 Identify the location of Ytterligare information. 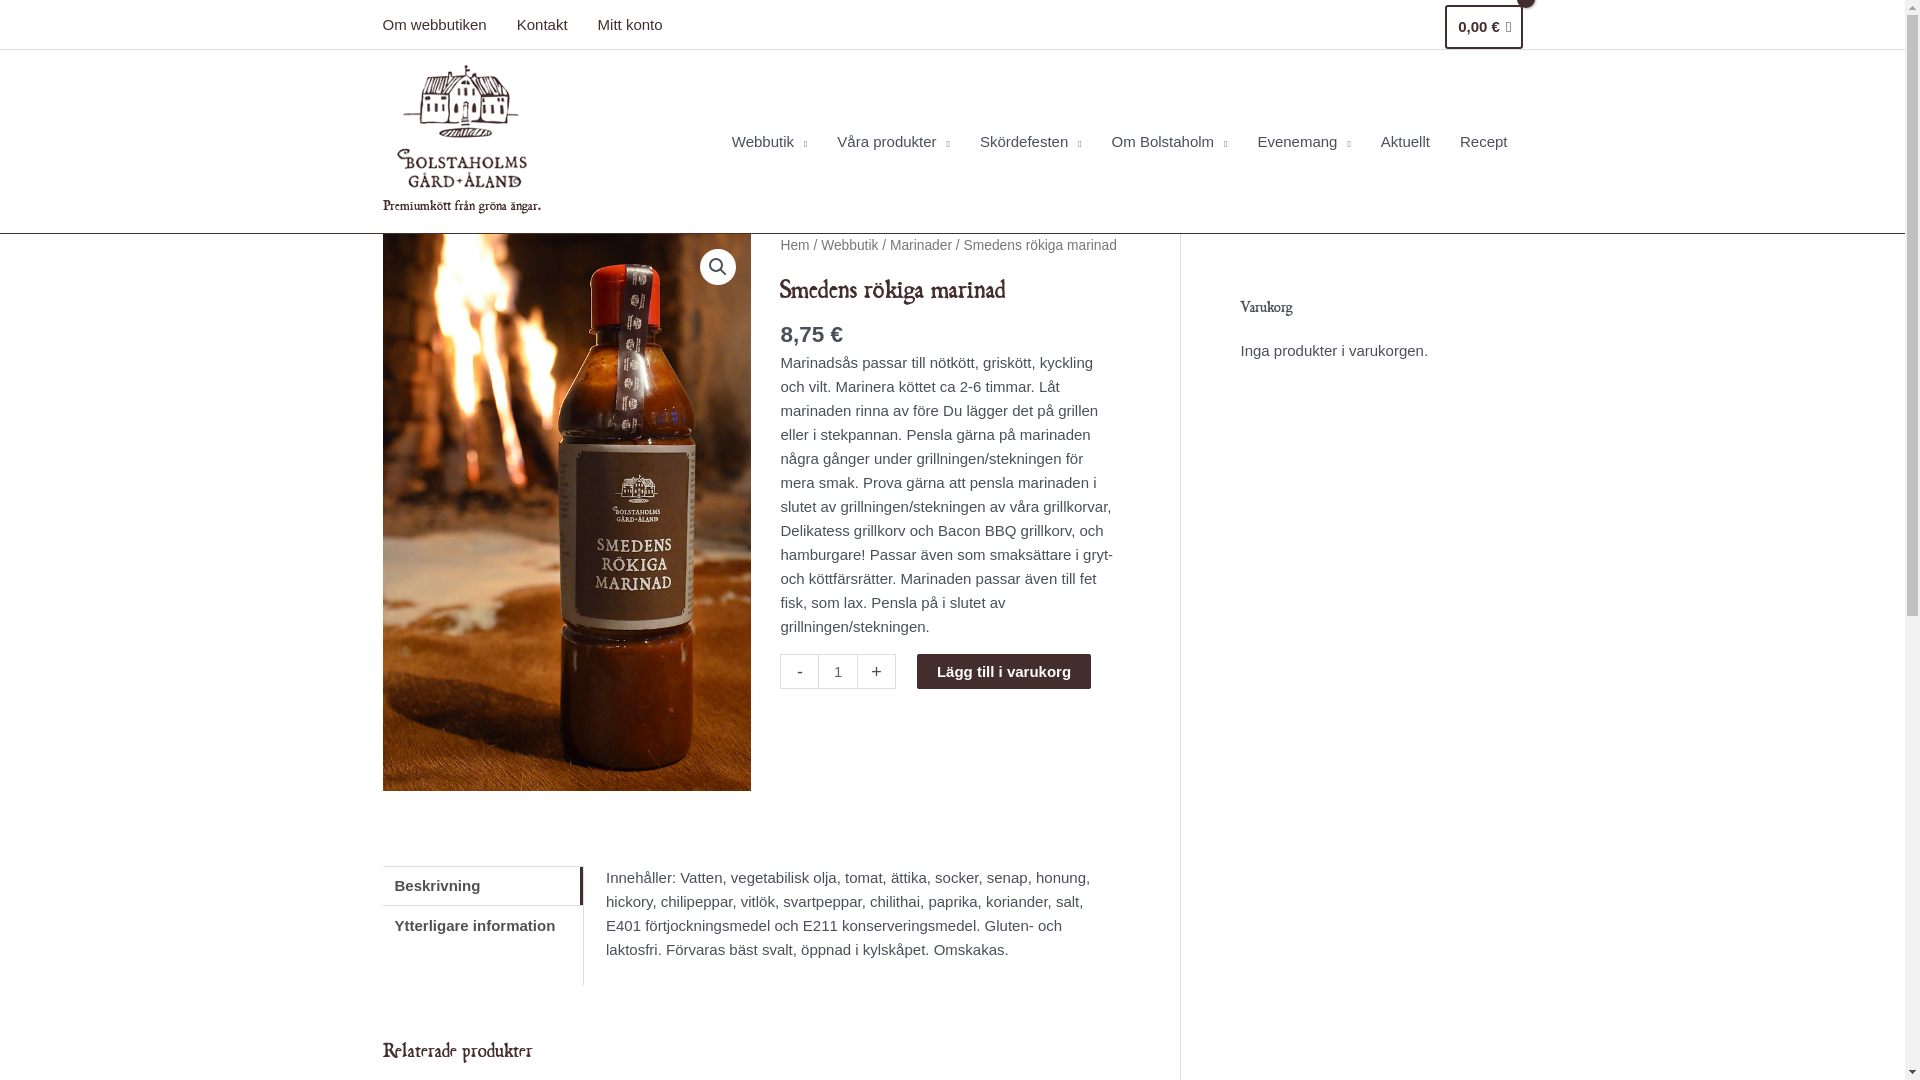
(482, 926).